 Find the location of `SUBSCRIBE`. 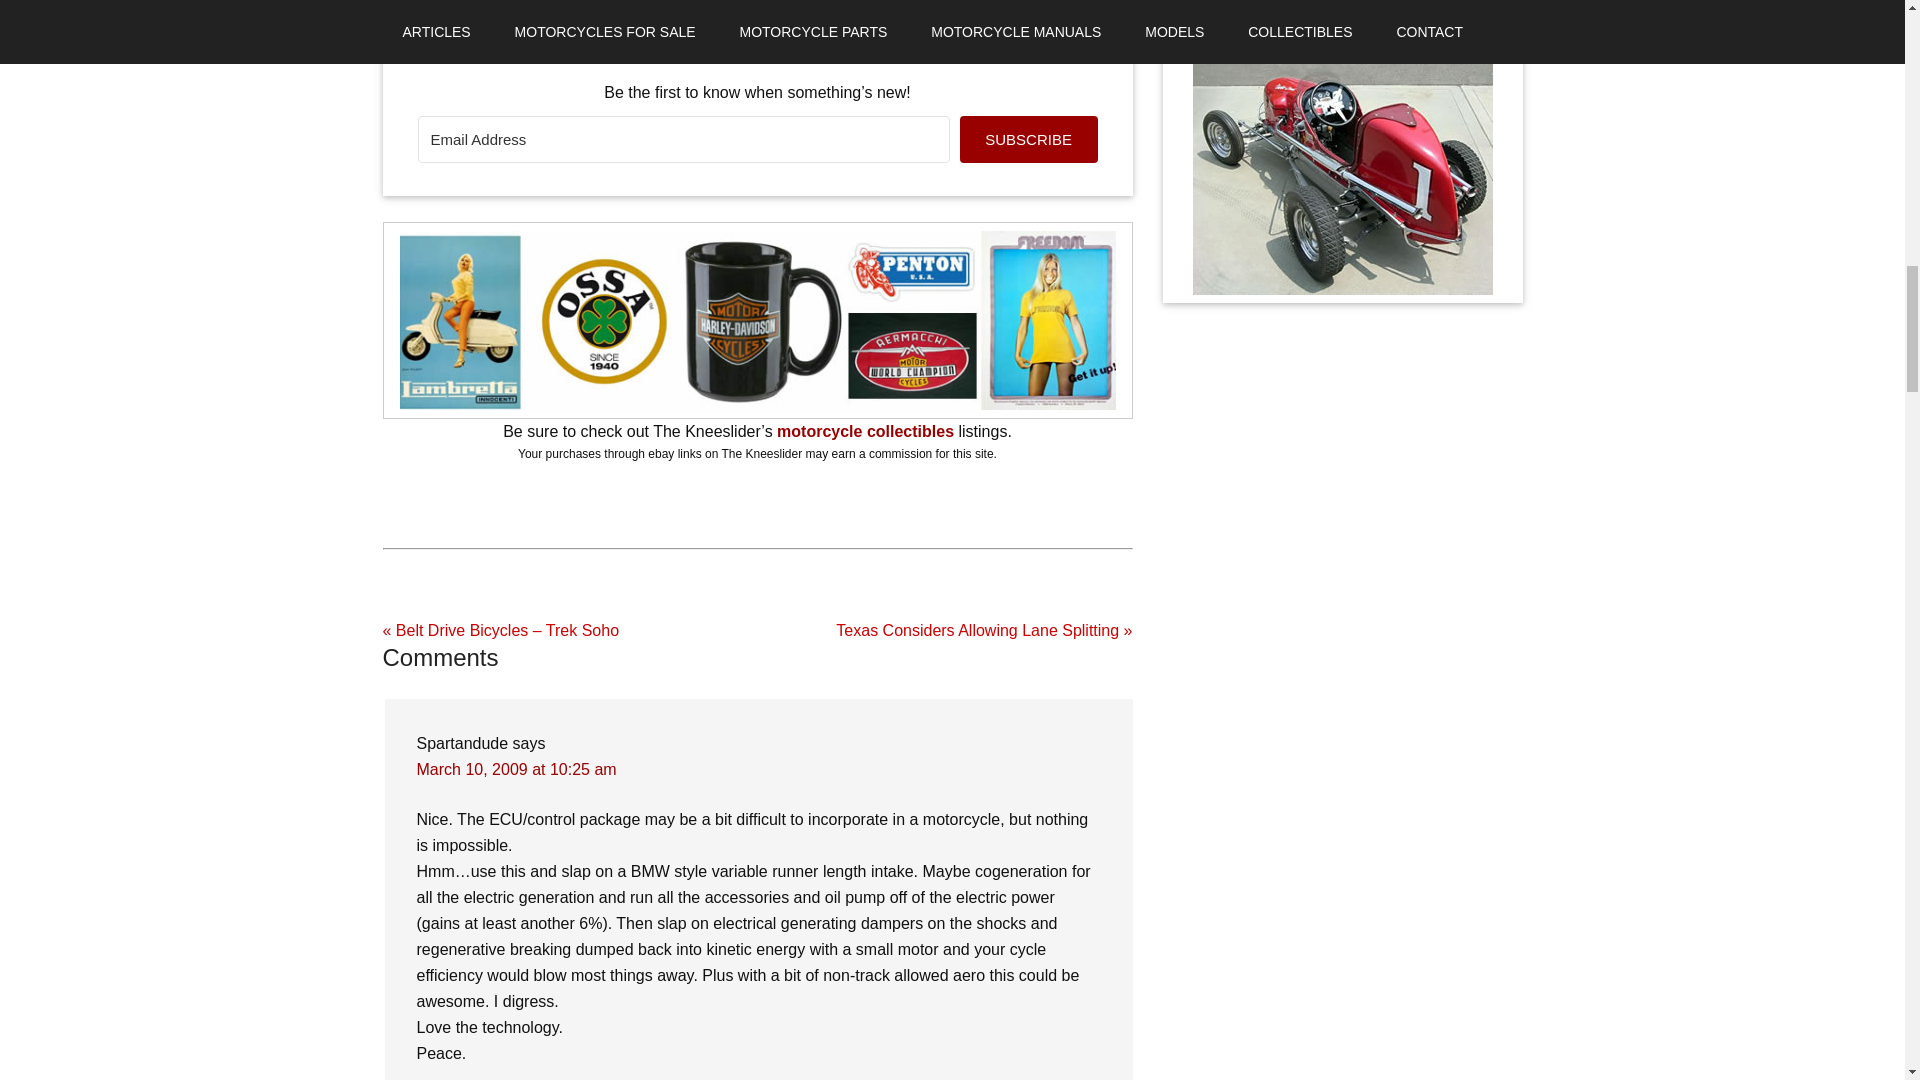

SUBSCRIBE is located at coordinates (1029, 139).